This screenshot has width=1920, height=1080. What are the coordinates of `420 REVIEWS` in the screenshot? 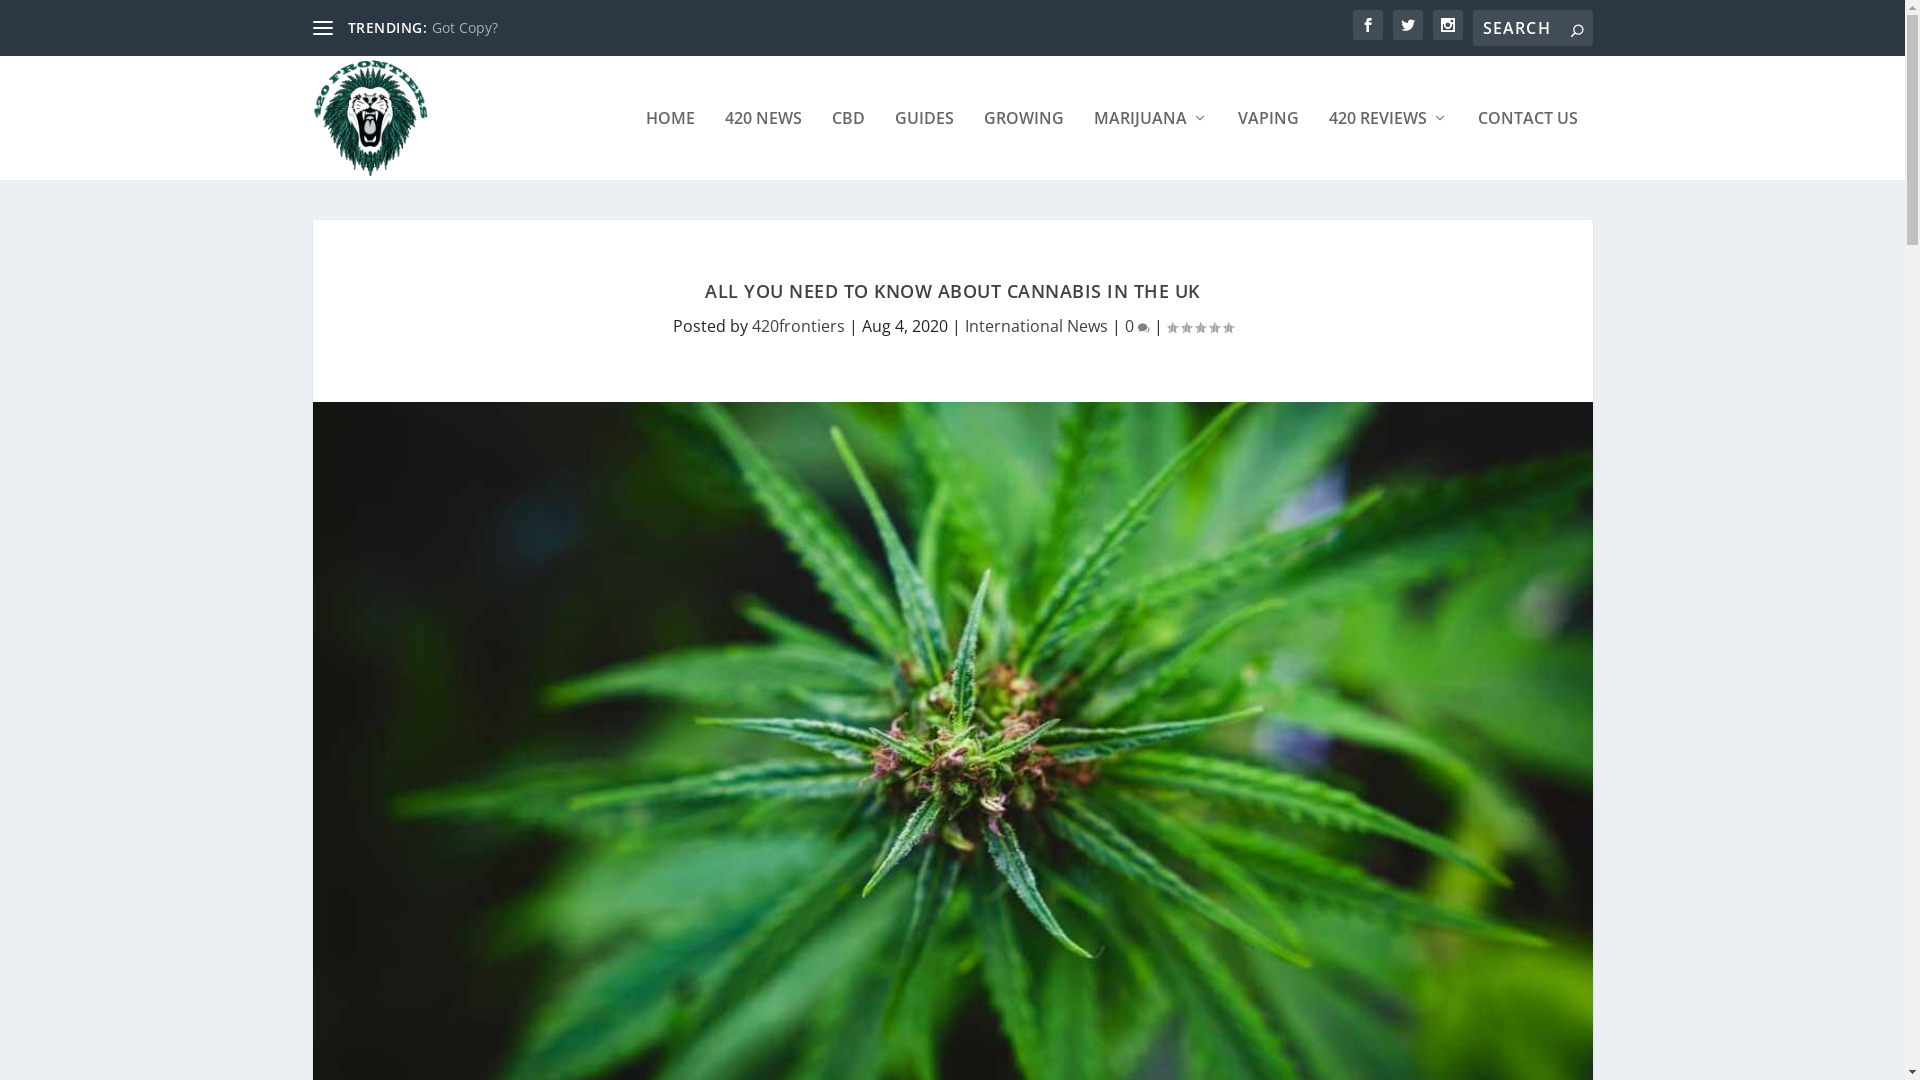 It's located at (1388, 145).